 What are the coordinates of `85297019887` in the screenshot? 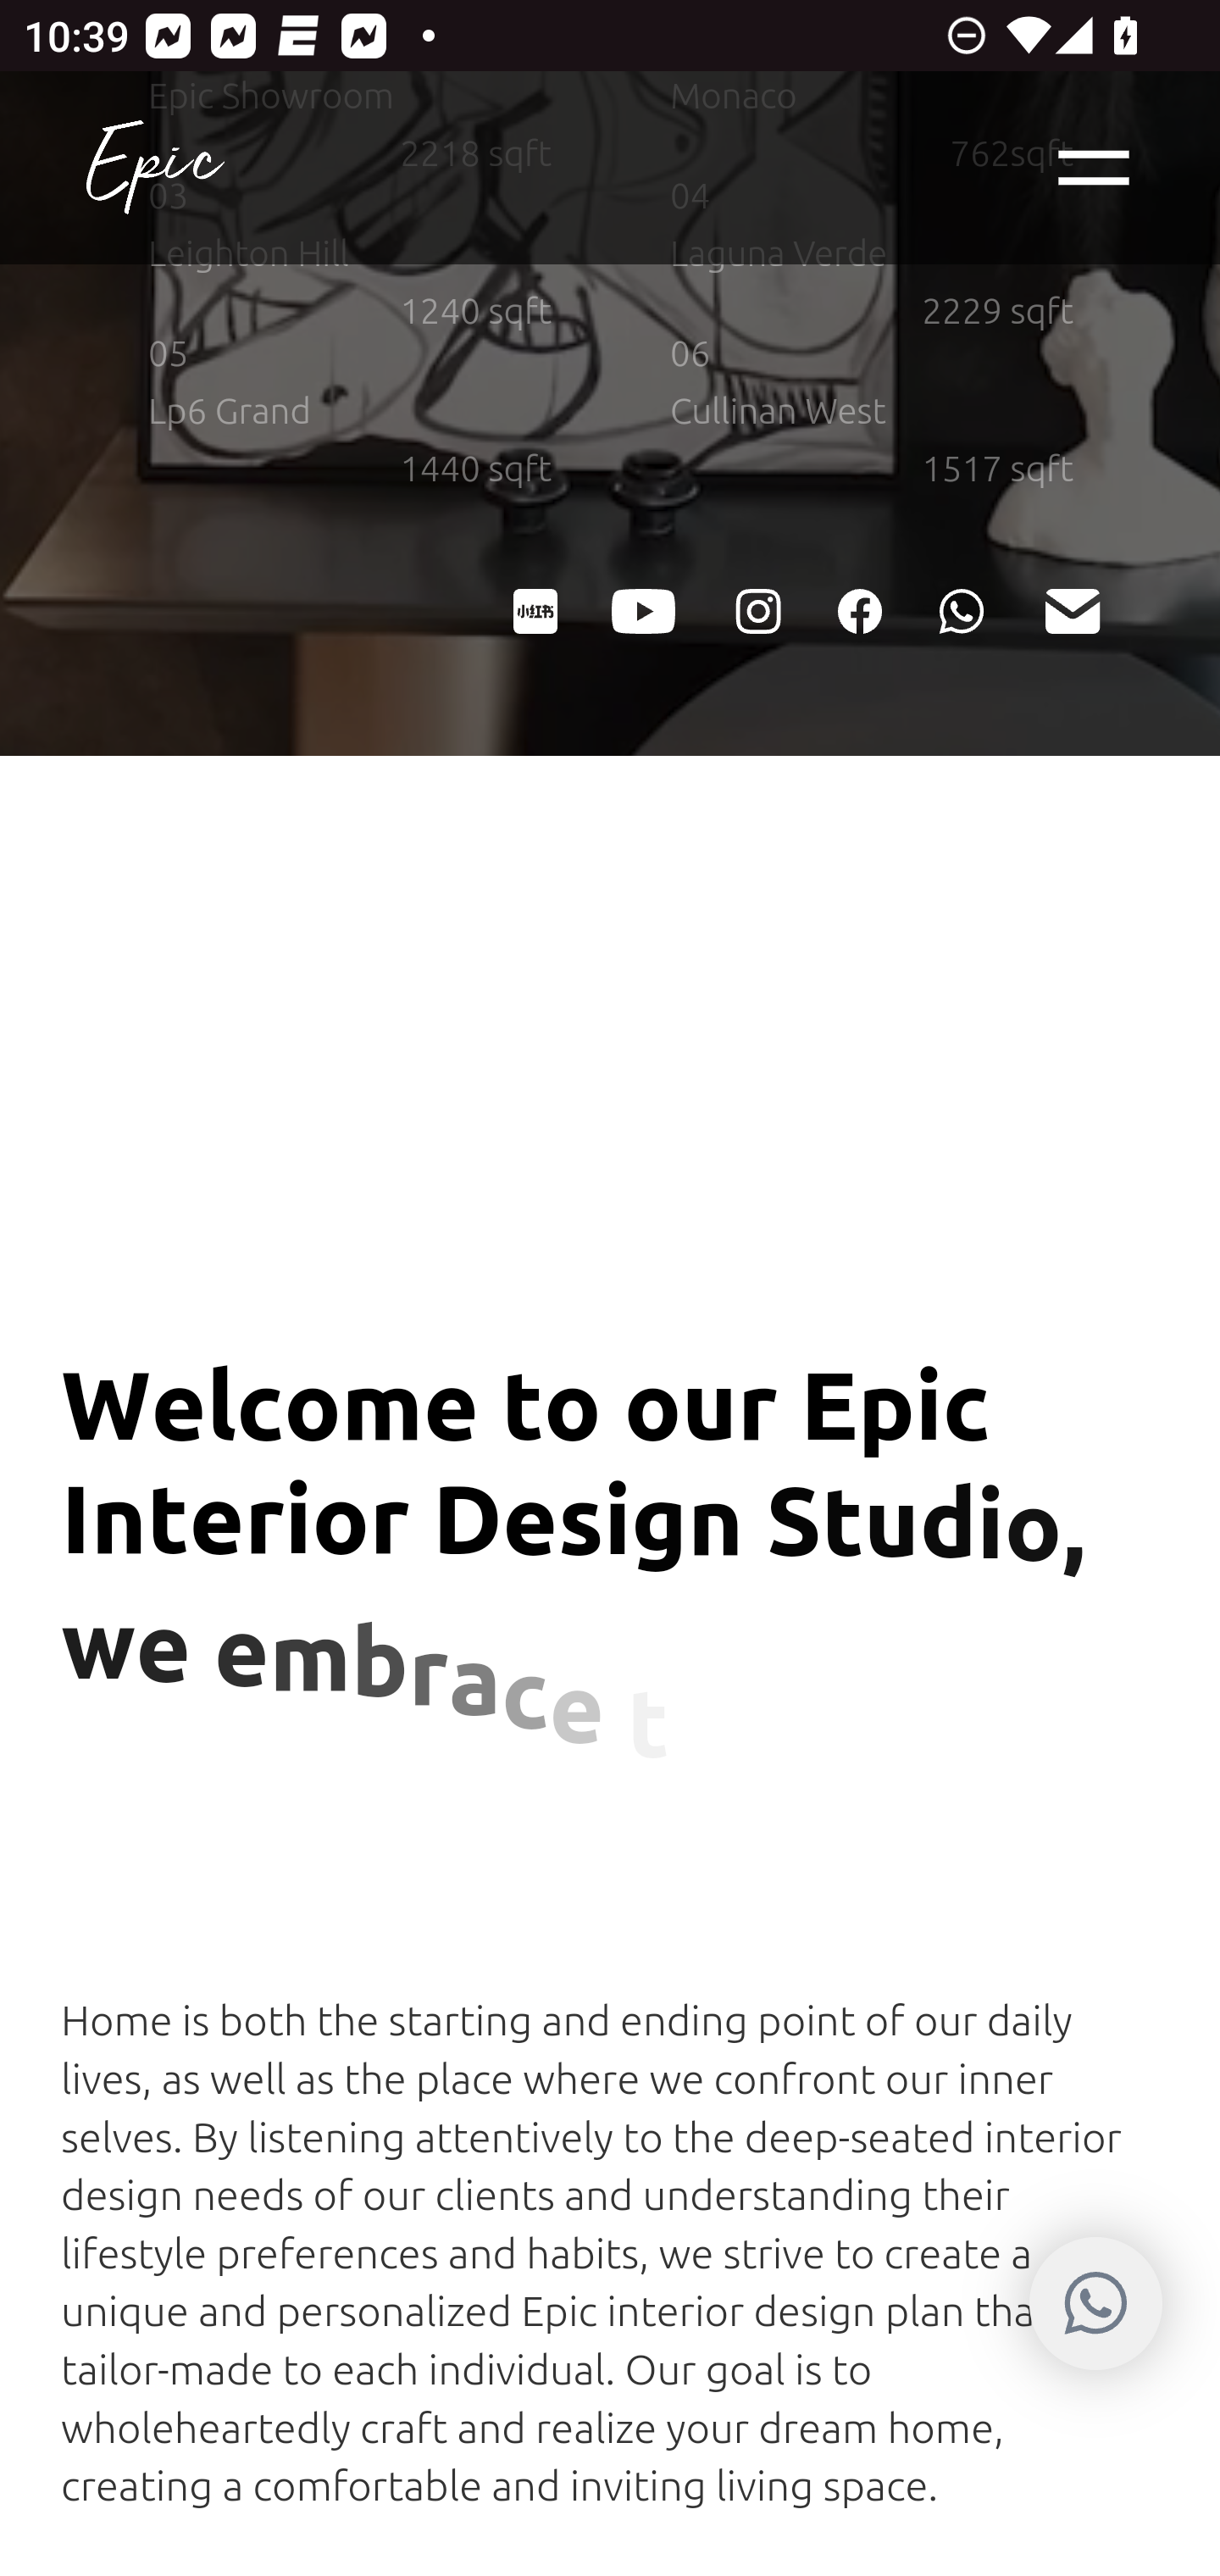 It's located at (961, 608).